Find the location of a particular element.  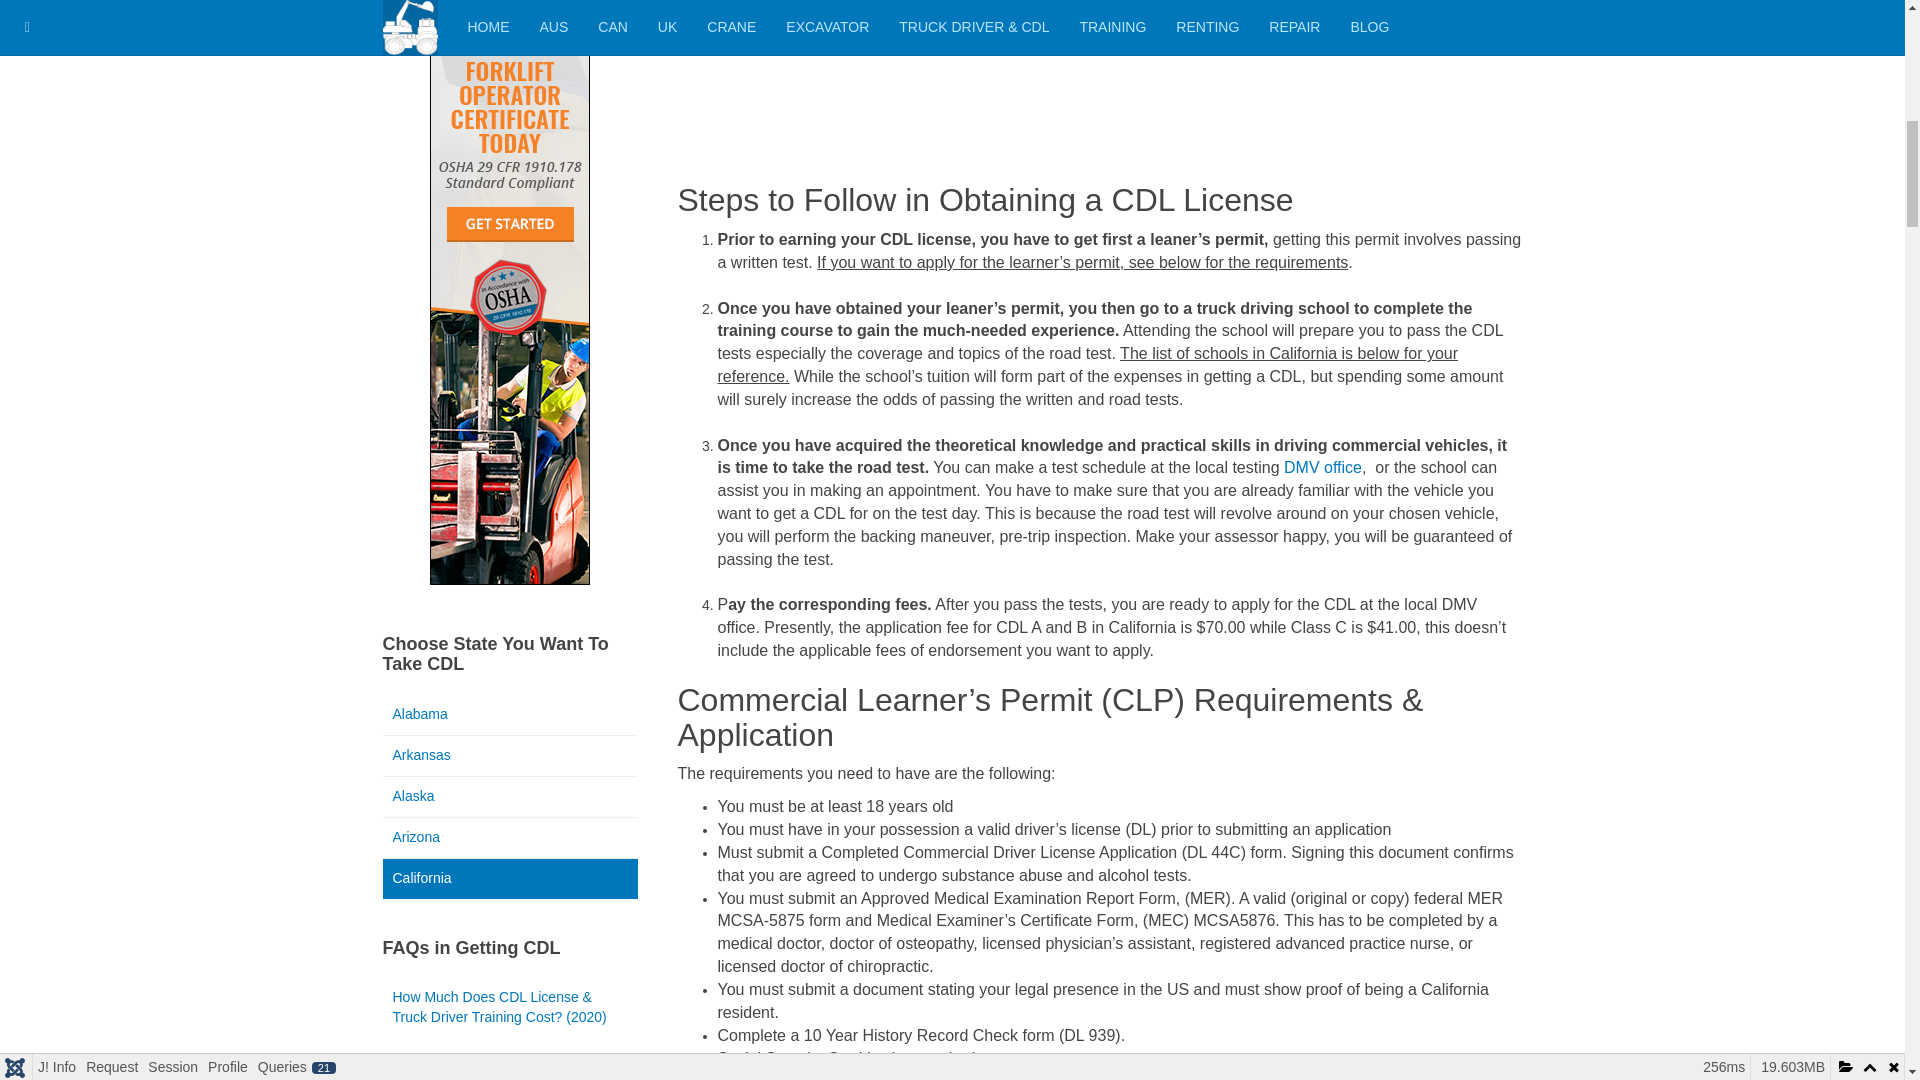

DMV office is located at coordinates (1322, 468).